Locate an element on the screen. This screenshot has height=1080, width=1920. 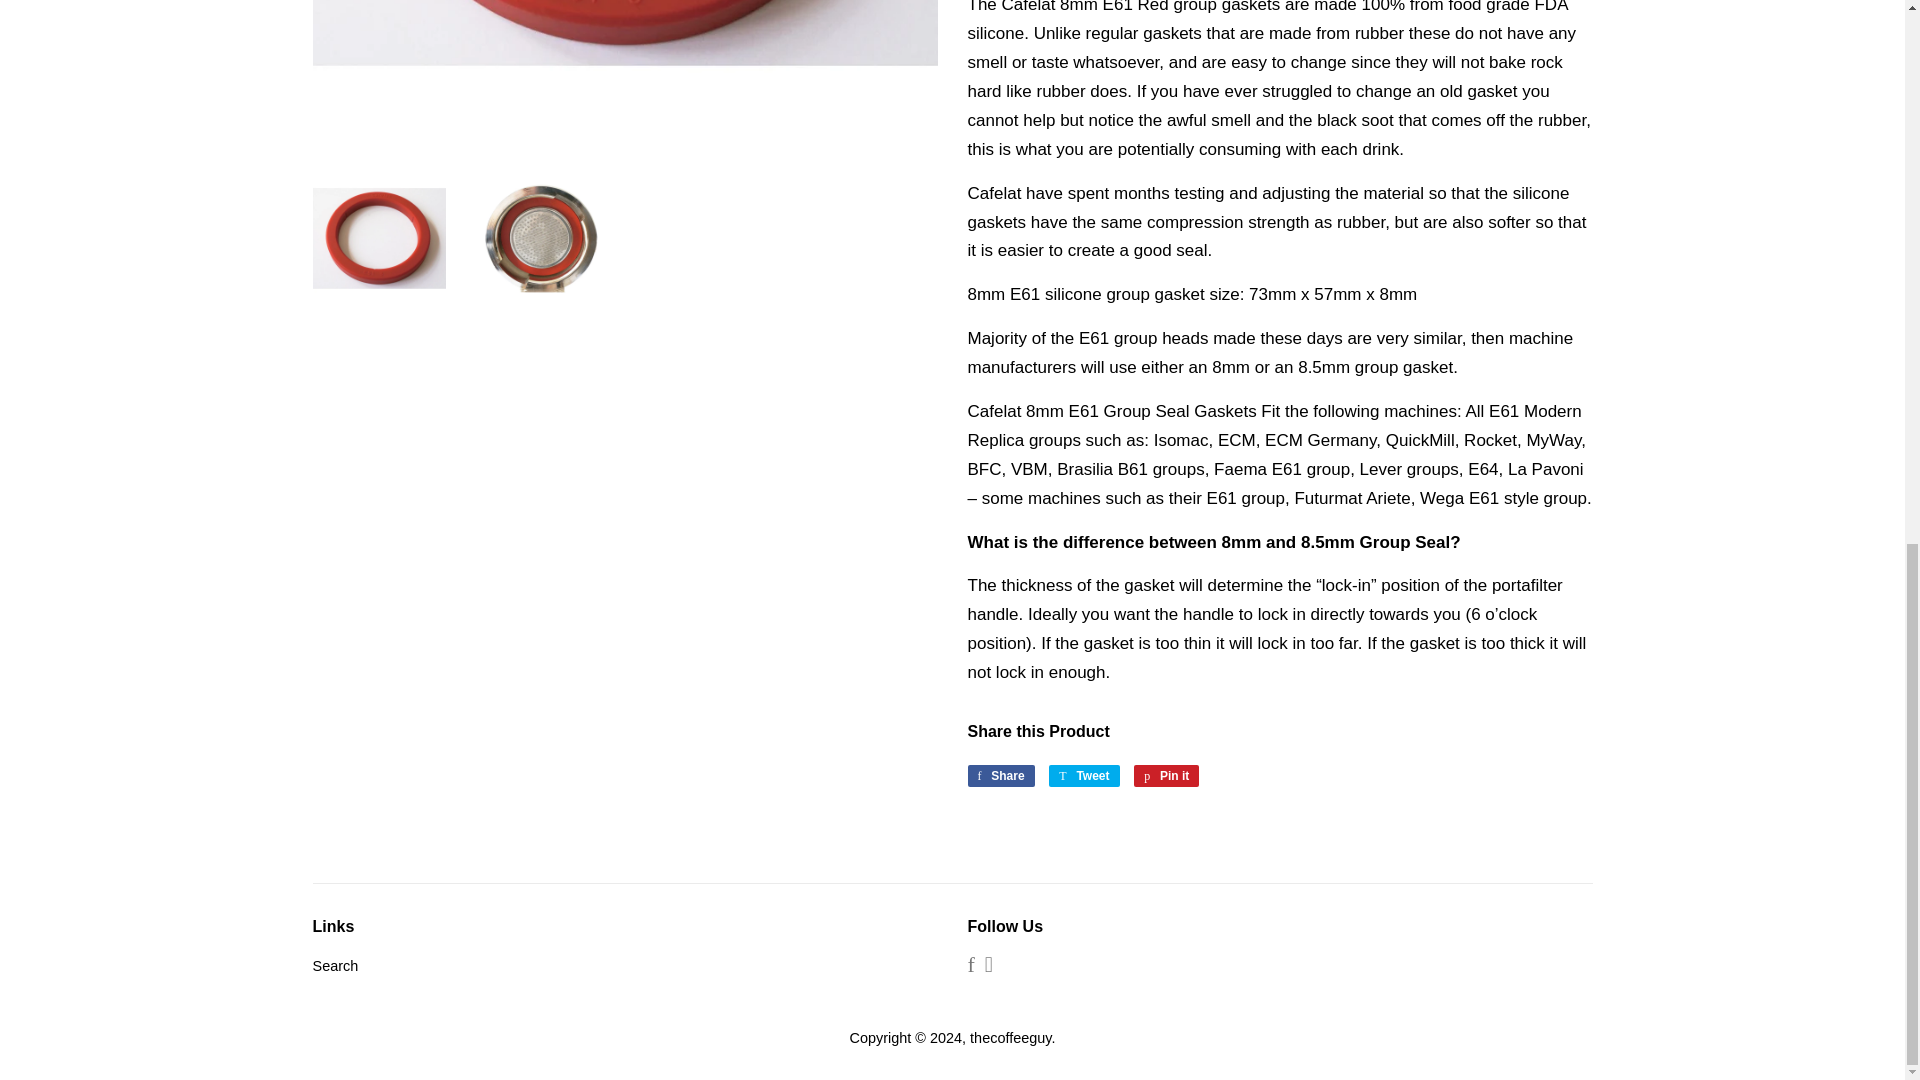
Share on Facebook is located at coordinates (1000, 776).